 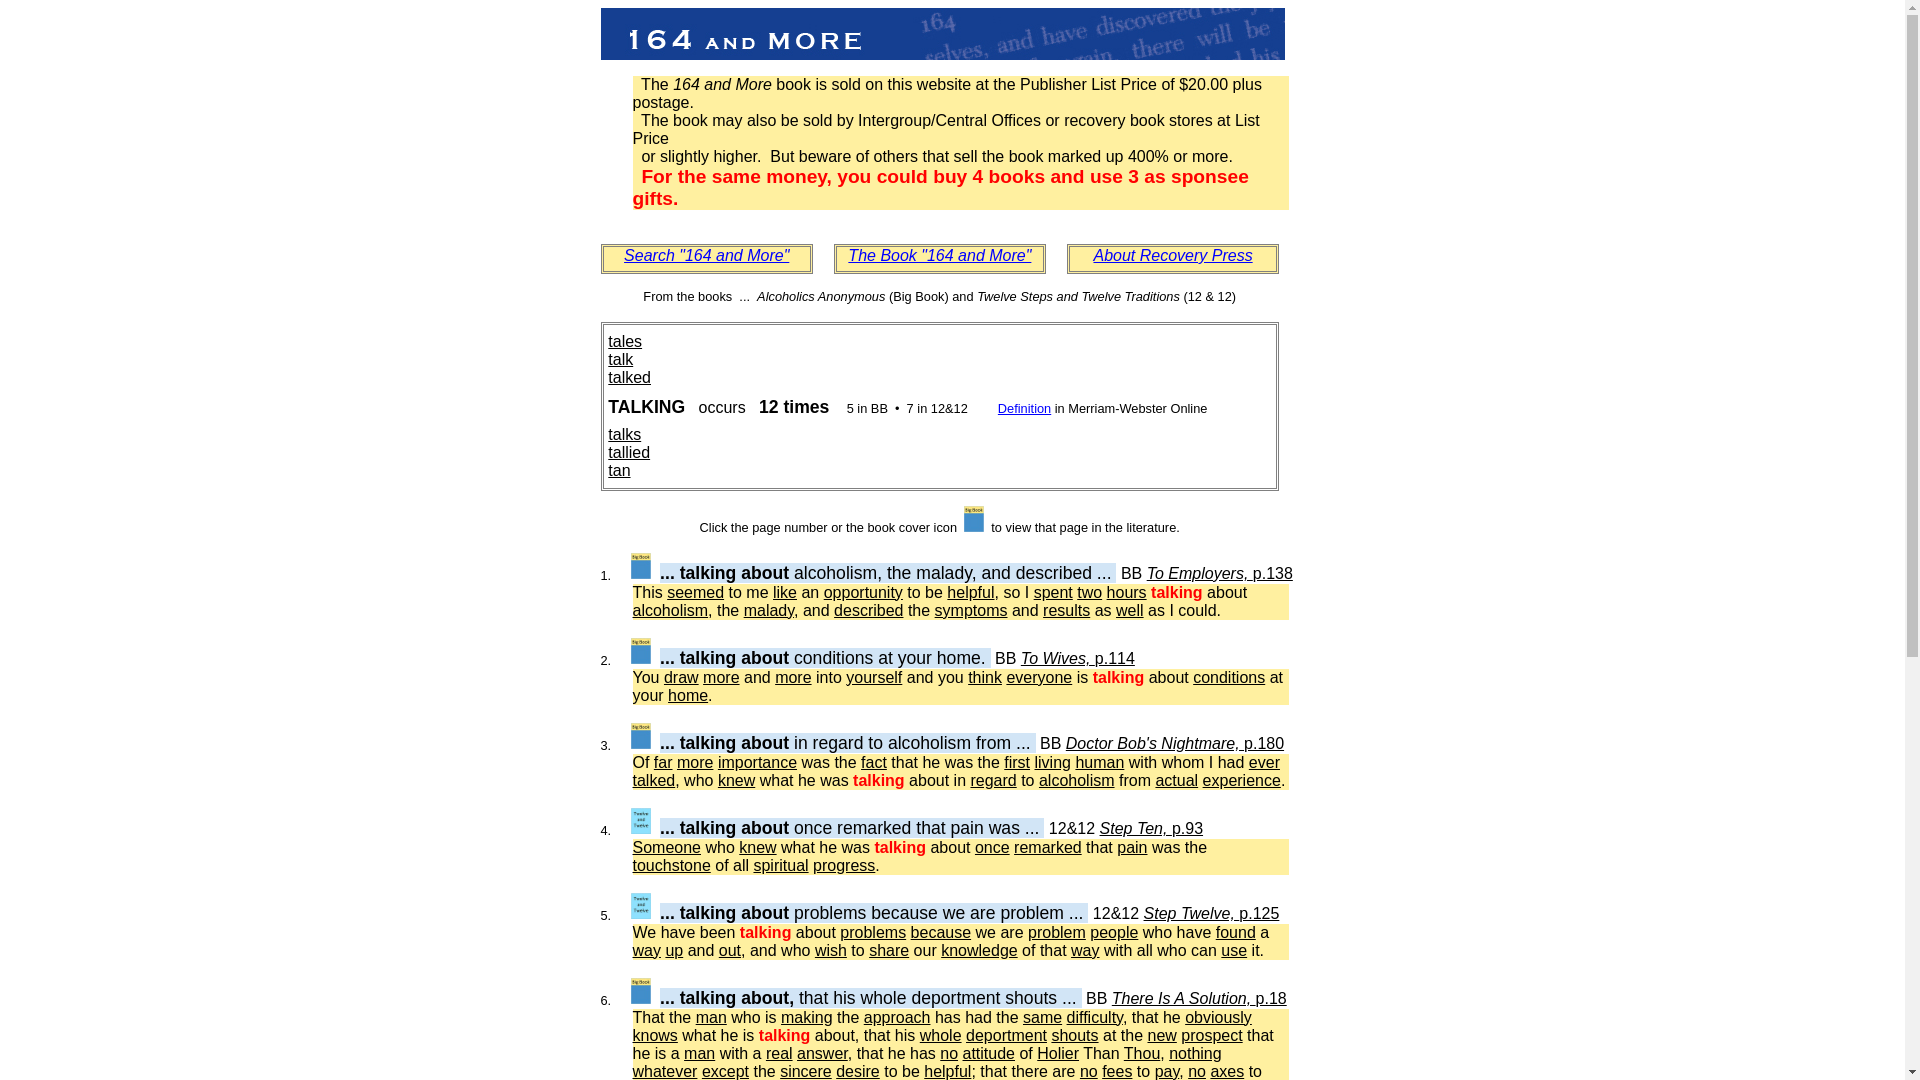 I want to click on There Is A Solution, p.18, so click(x=1200, y=998).